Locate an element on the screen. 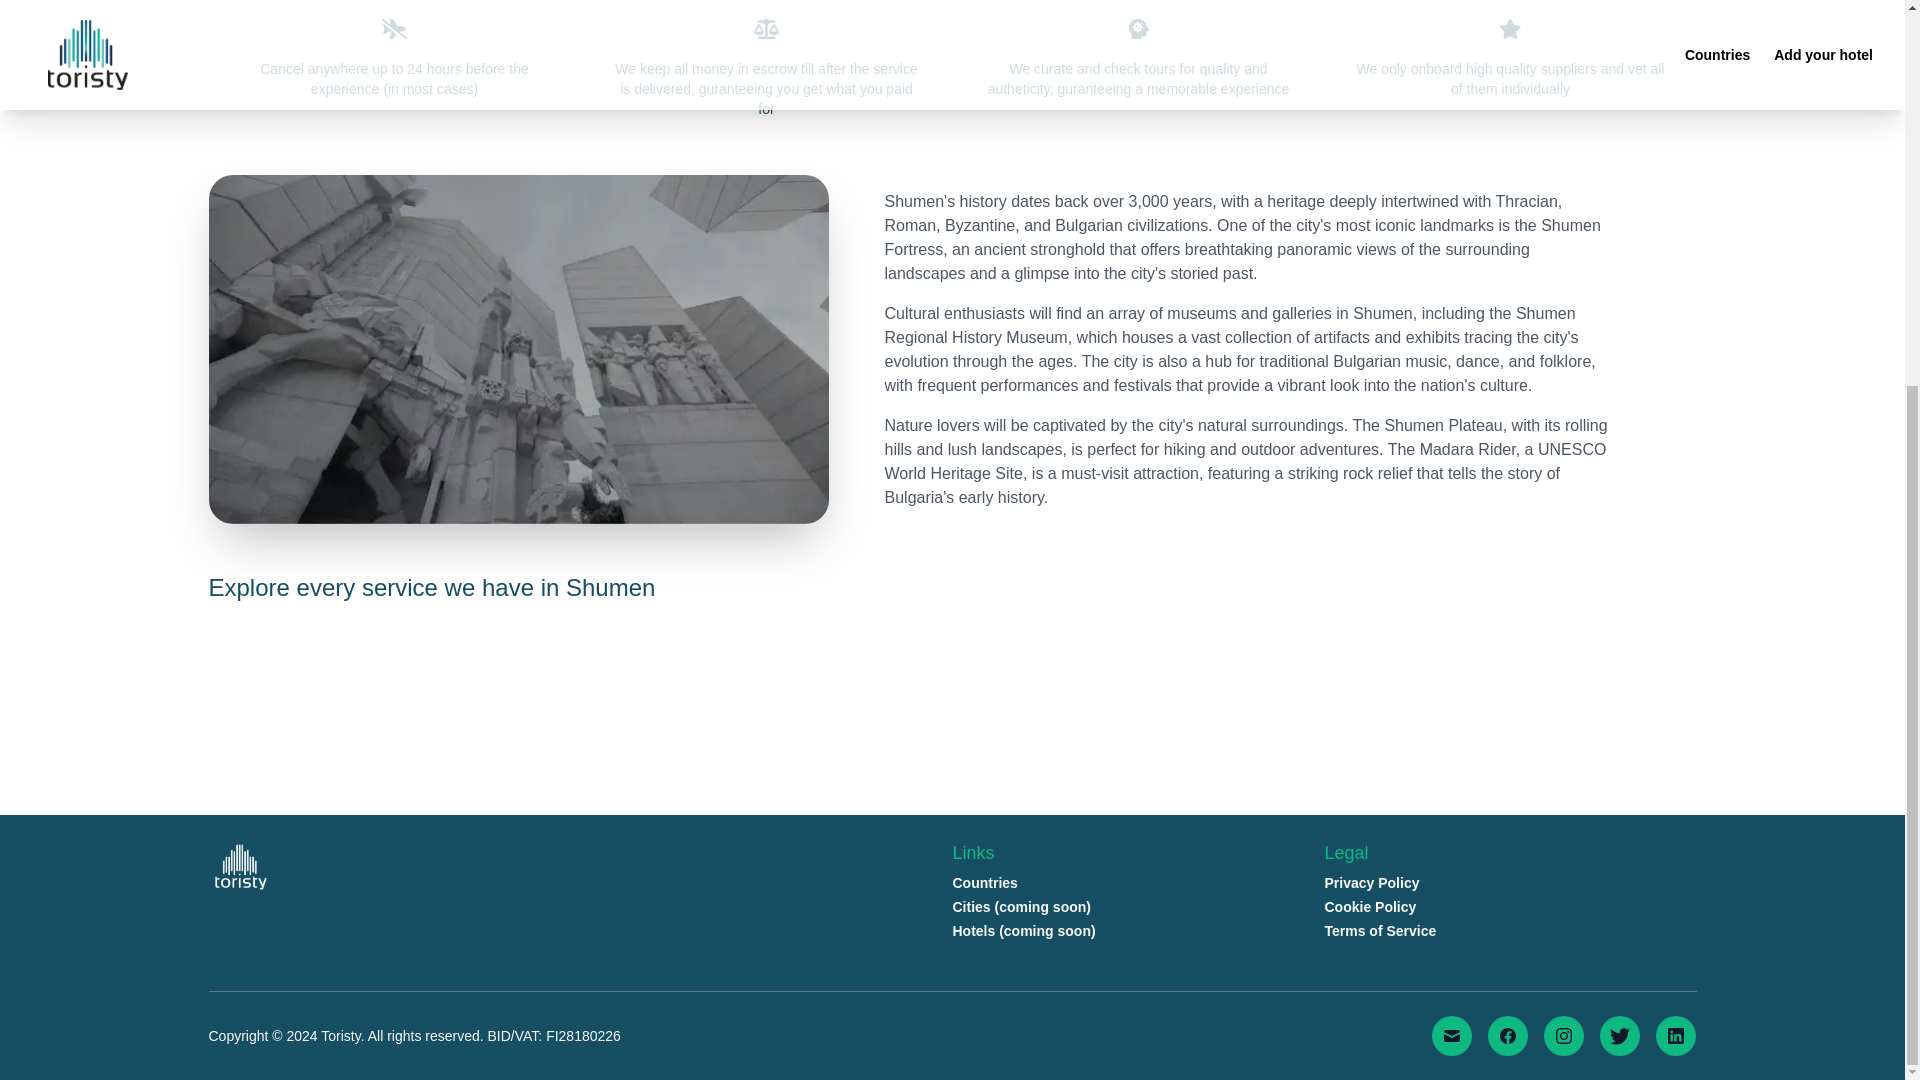 Image resolution: width=1920 pixels, height=1080 pixels. Countries is located at coordinates (984, 882).